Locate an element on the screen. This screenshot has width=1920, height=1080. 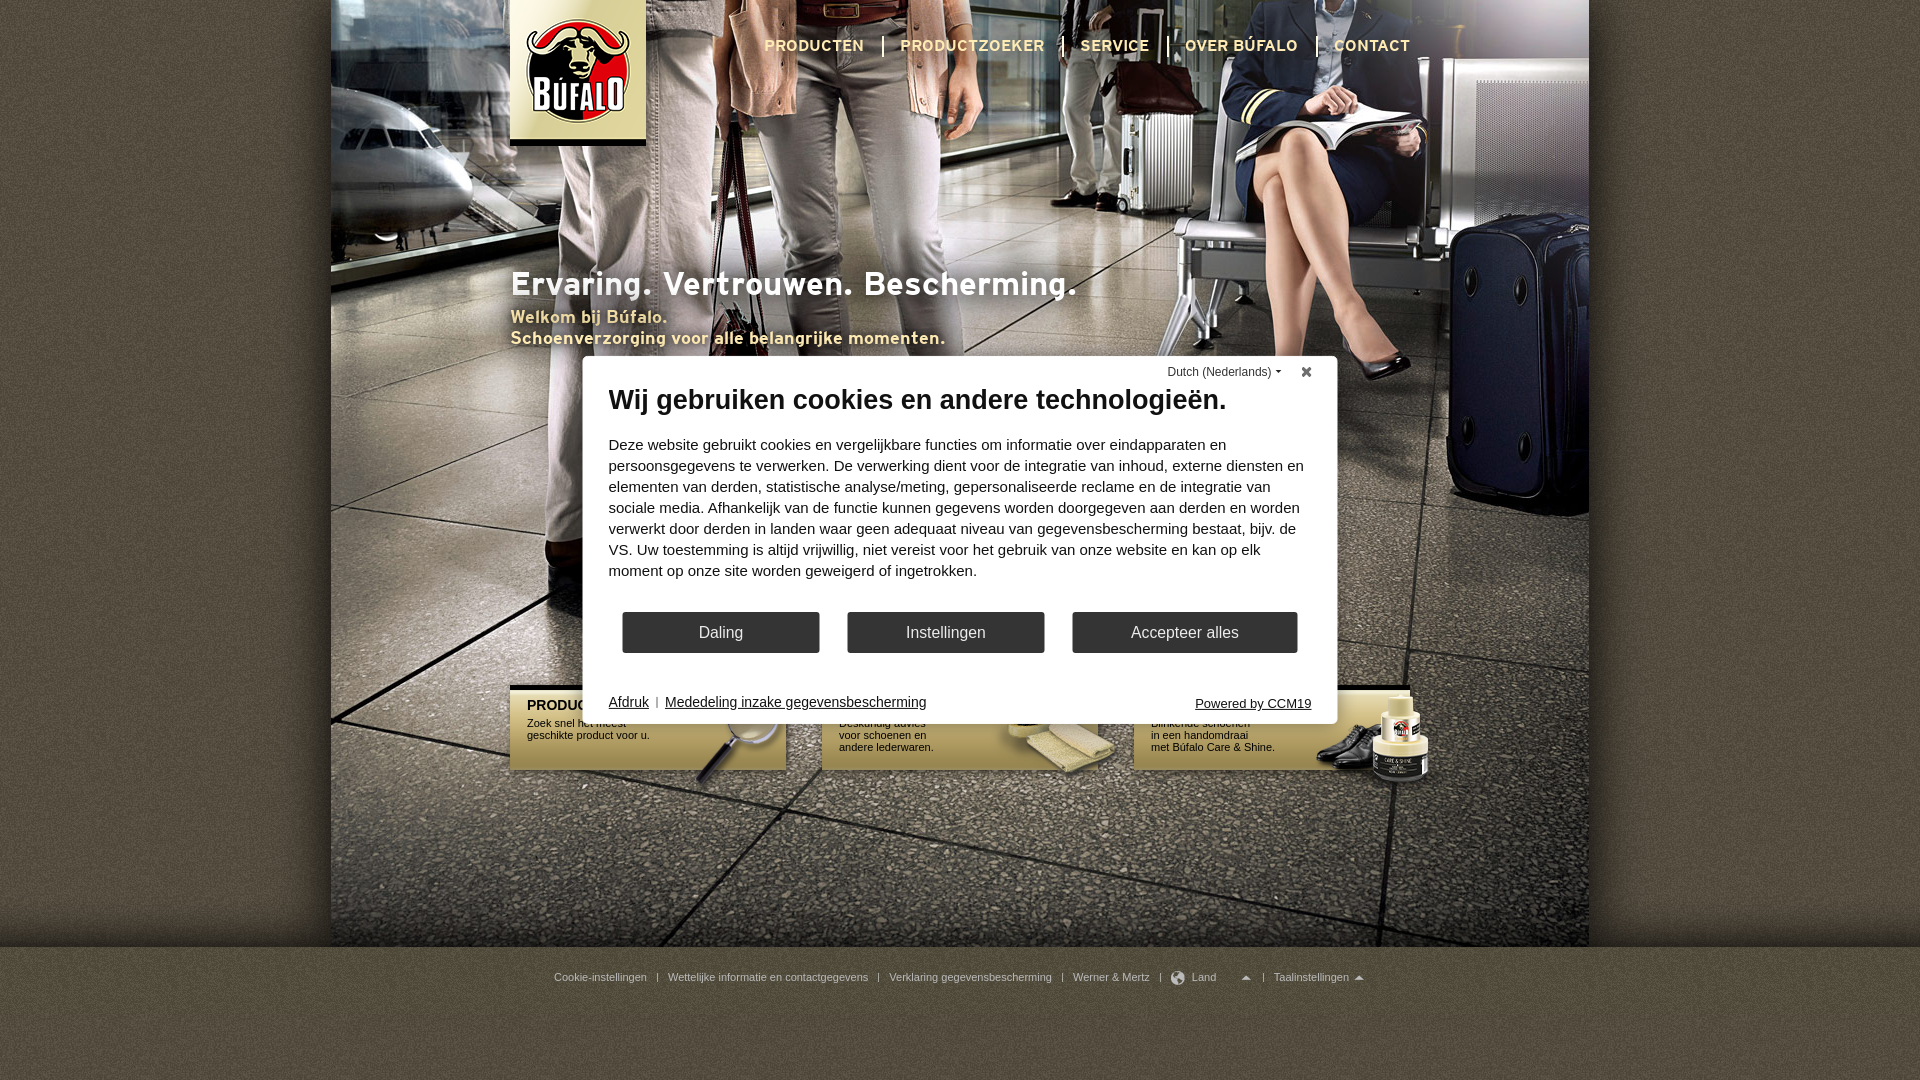
Verklaring gegevensbescherming is located at coordinates (970, 977).